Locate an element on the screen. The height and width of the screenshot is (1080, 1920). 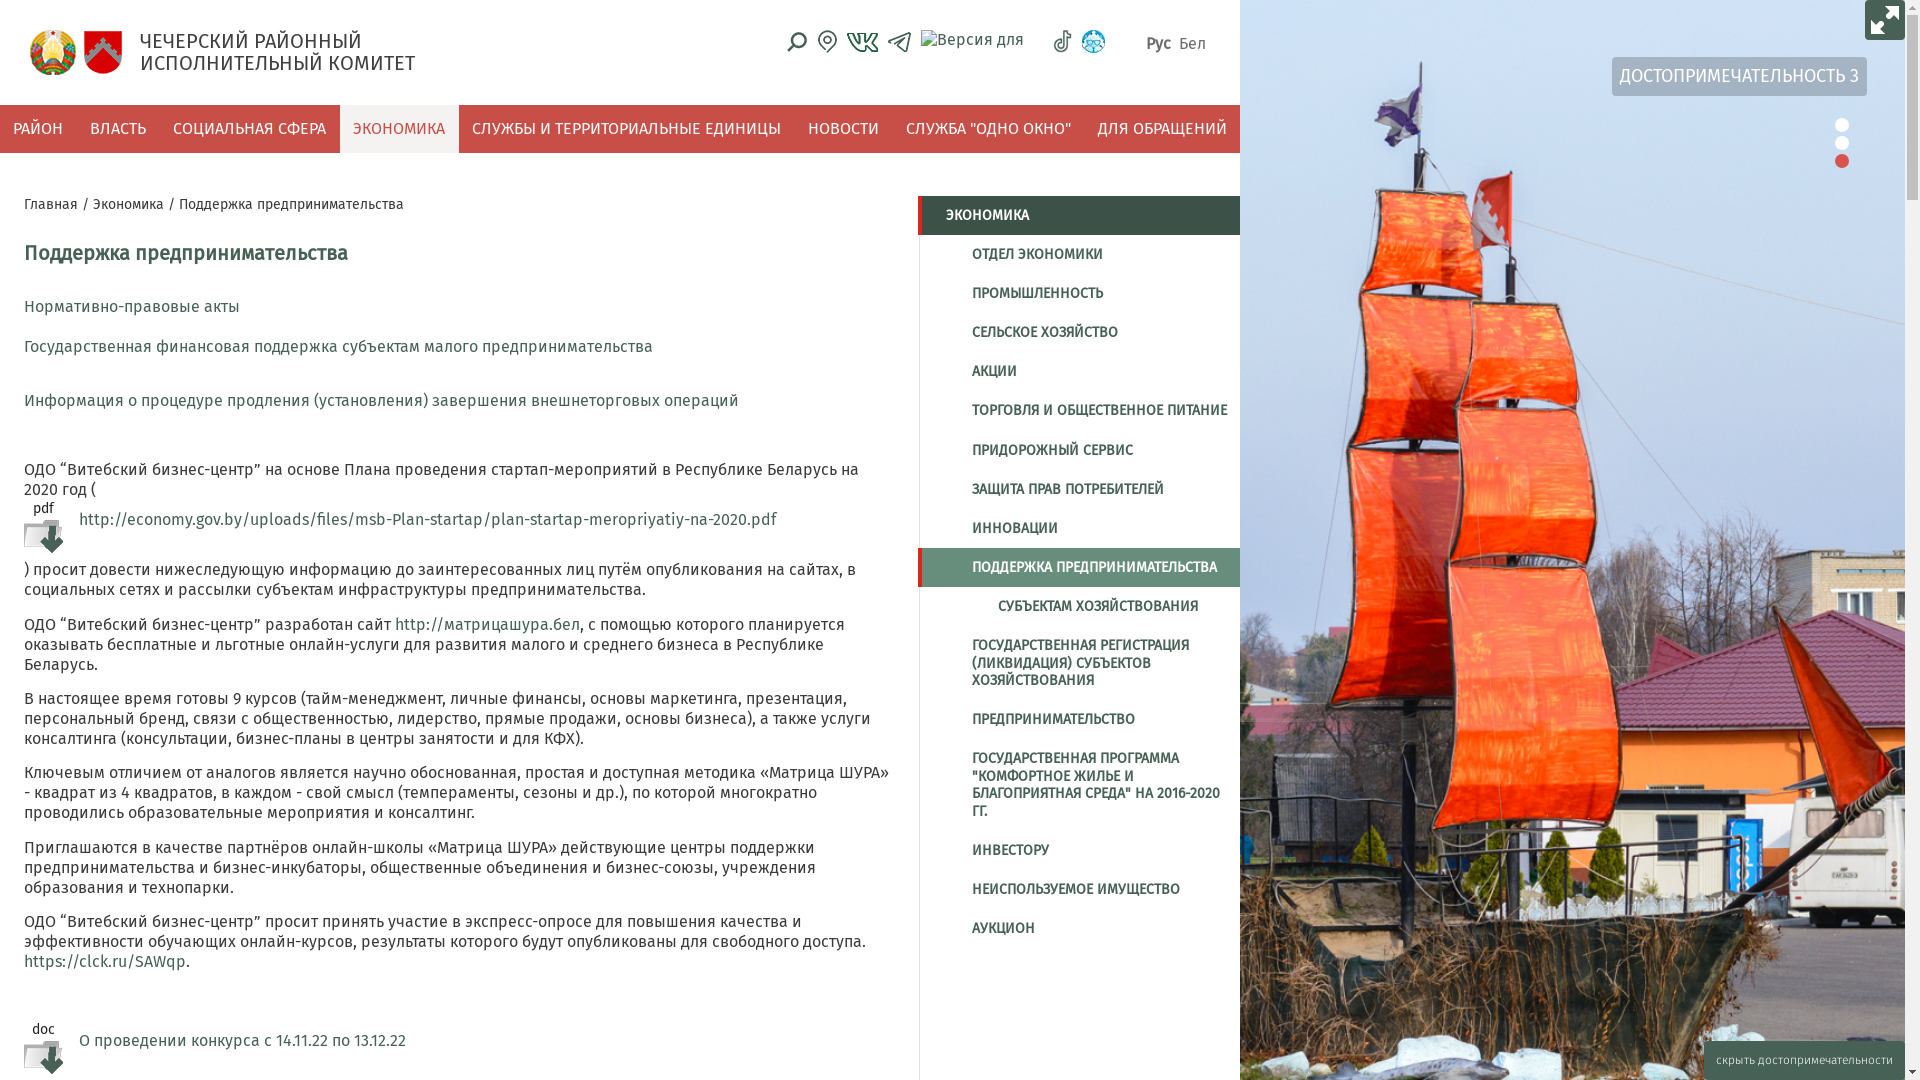
https://clck.ru/SAWqp is located at coordinates (105, 962).